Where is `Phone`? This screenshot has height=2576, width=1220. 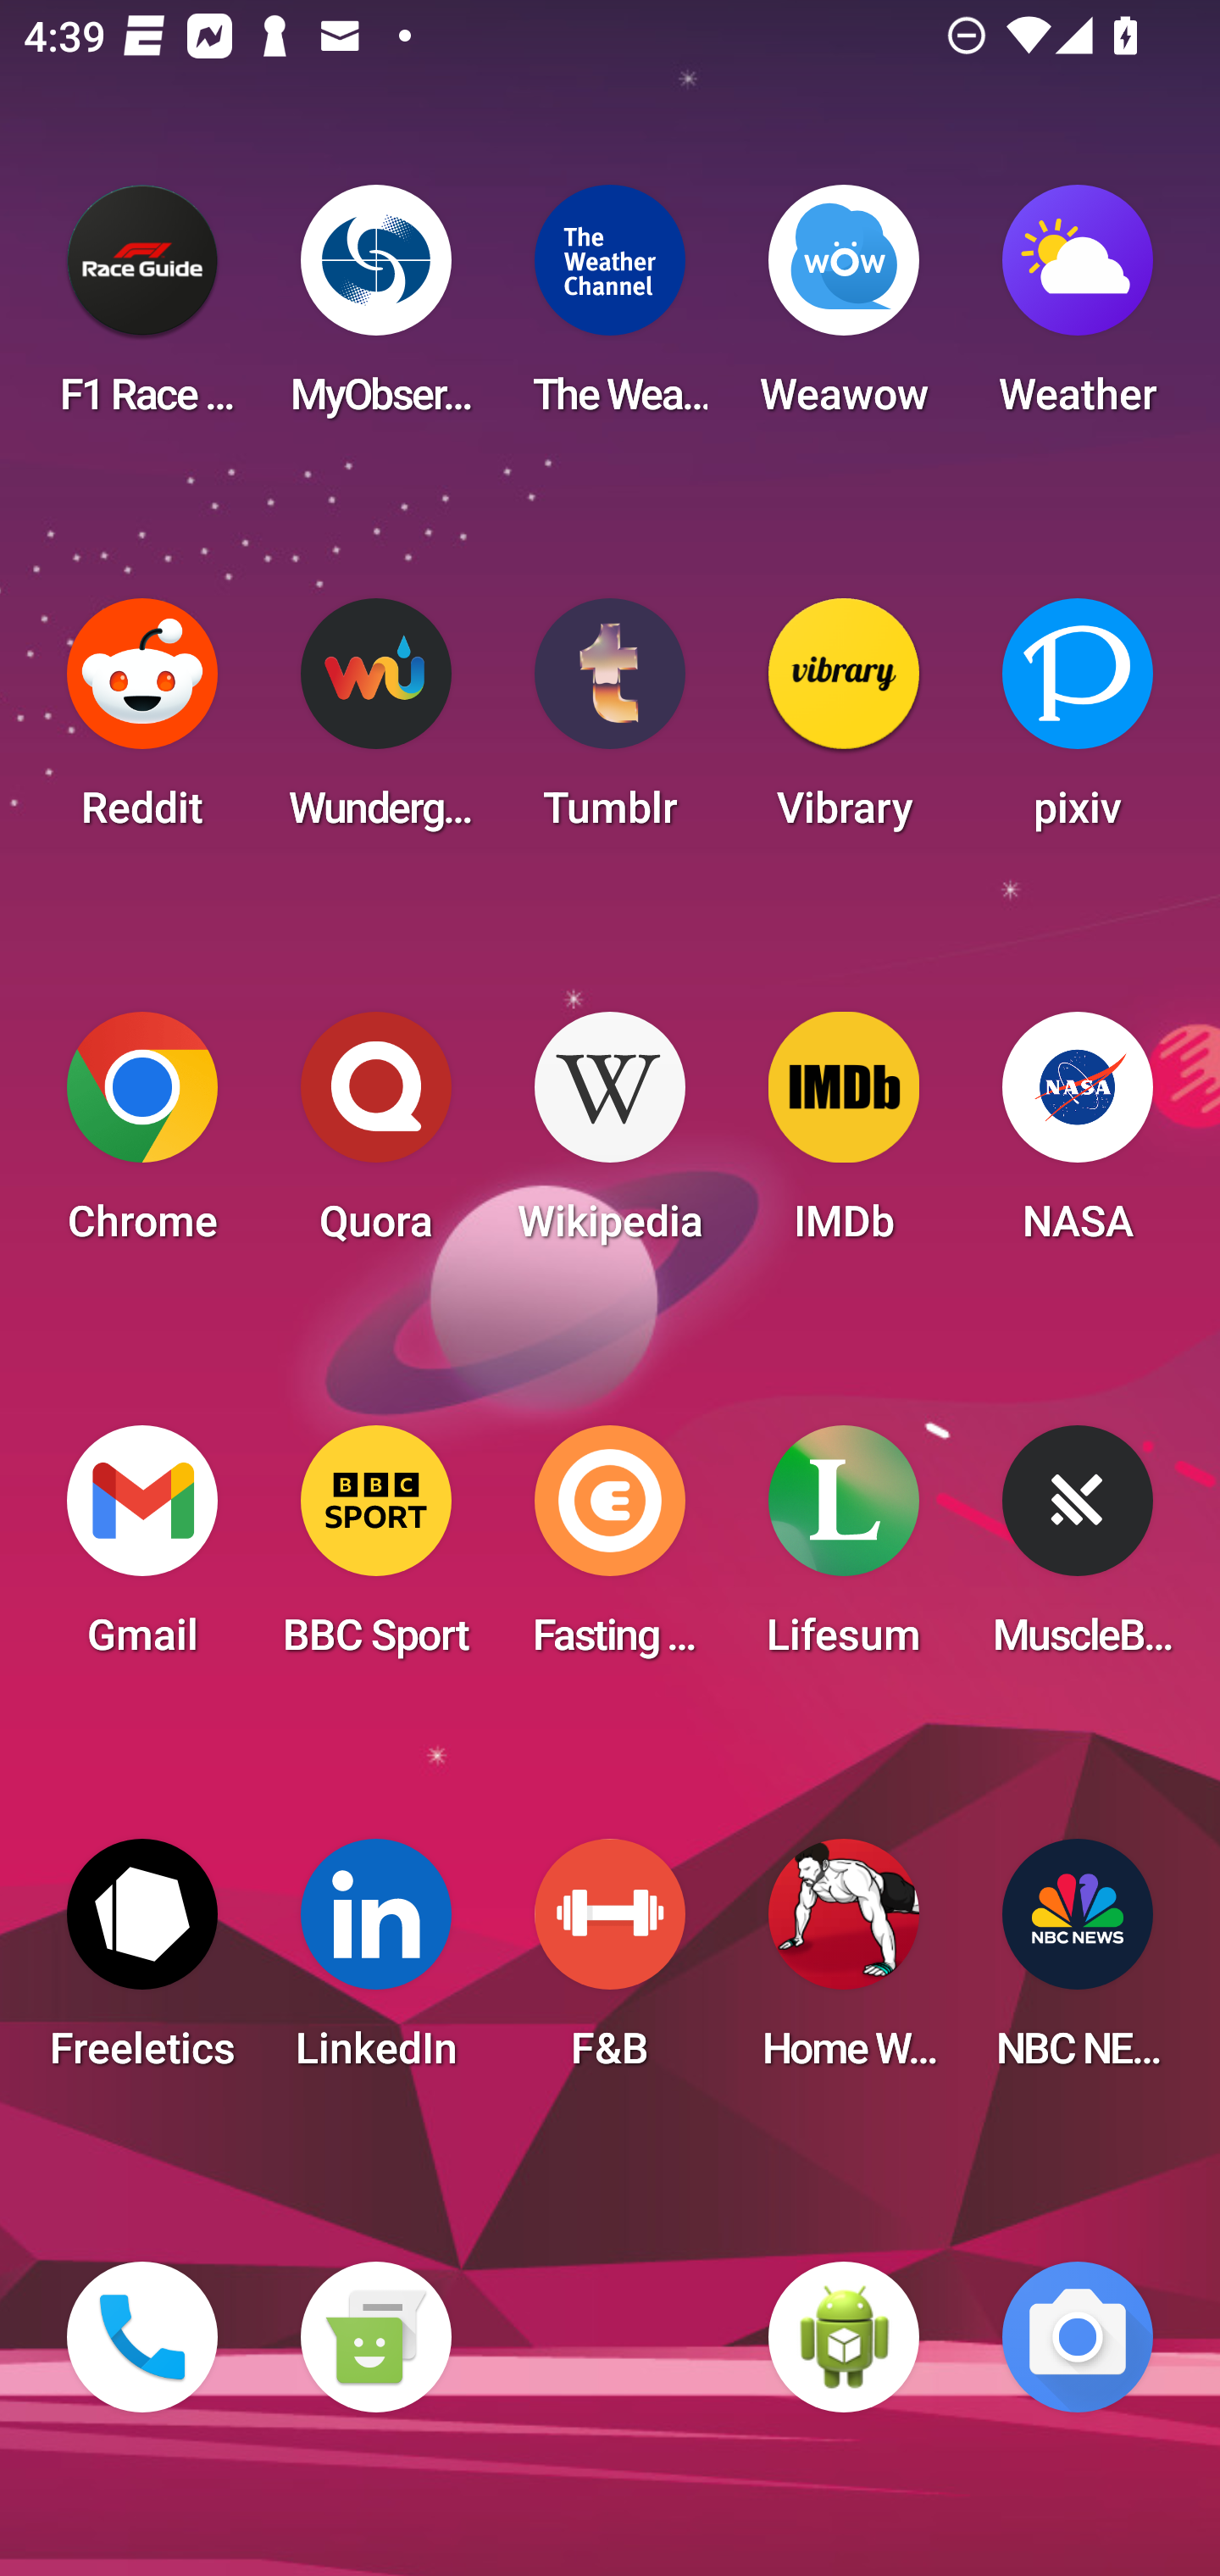
Phone is located at coordinates (142, 2337).